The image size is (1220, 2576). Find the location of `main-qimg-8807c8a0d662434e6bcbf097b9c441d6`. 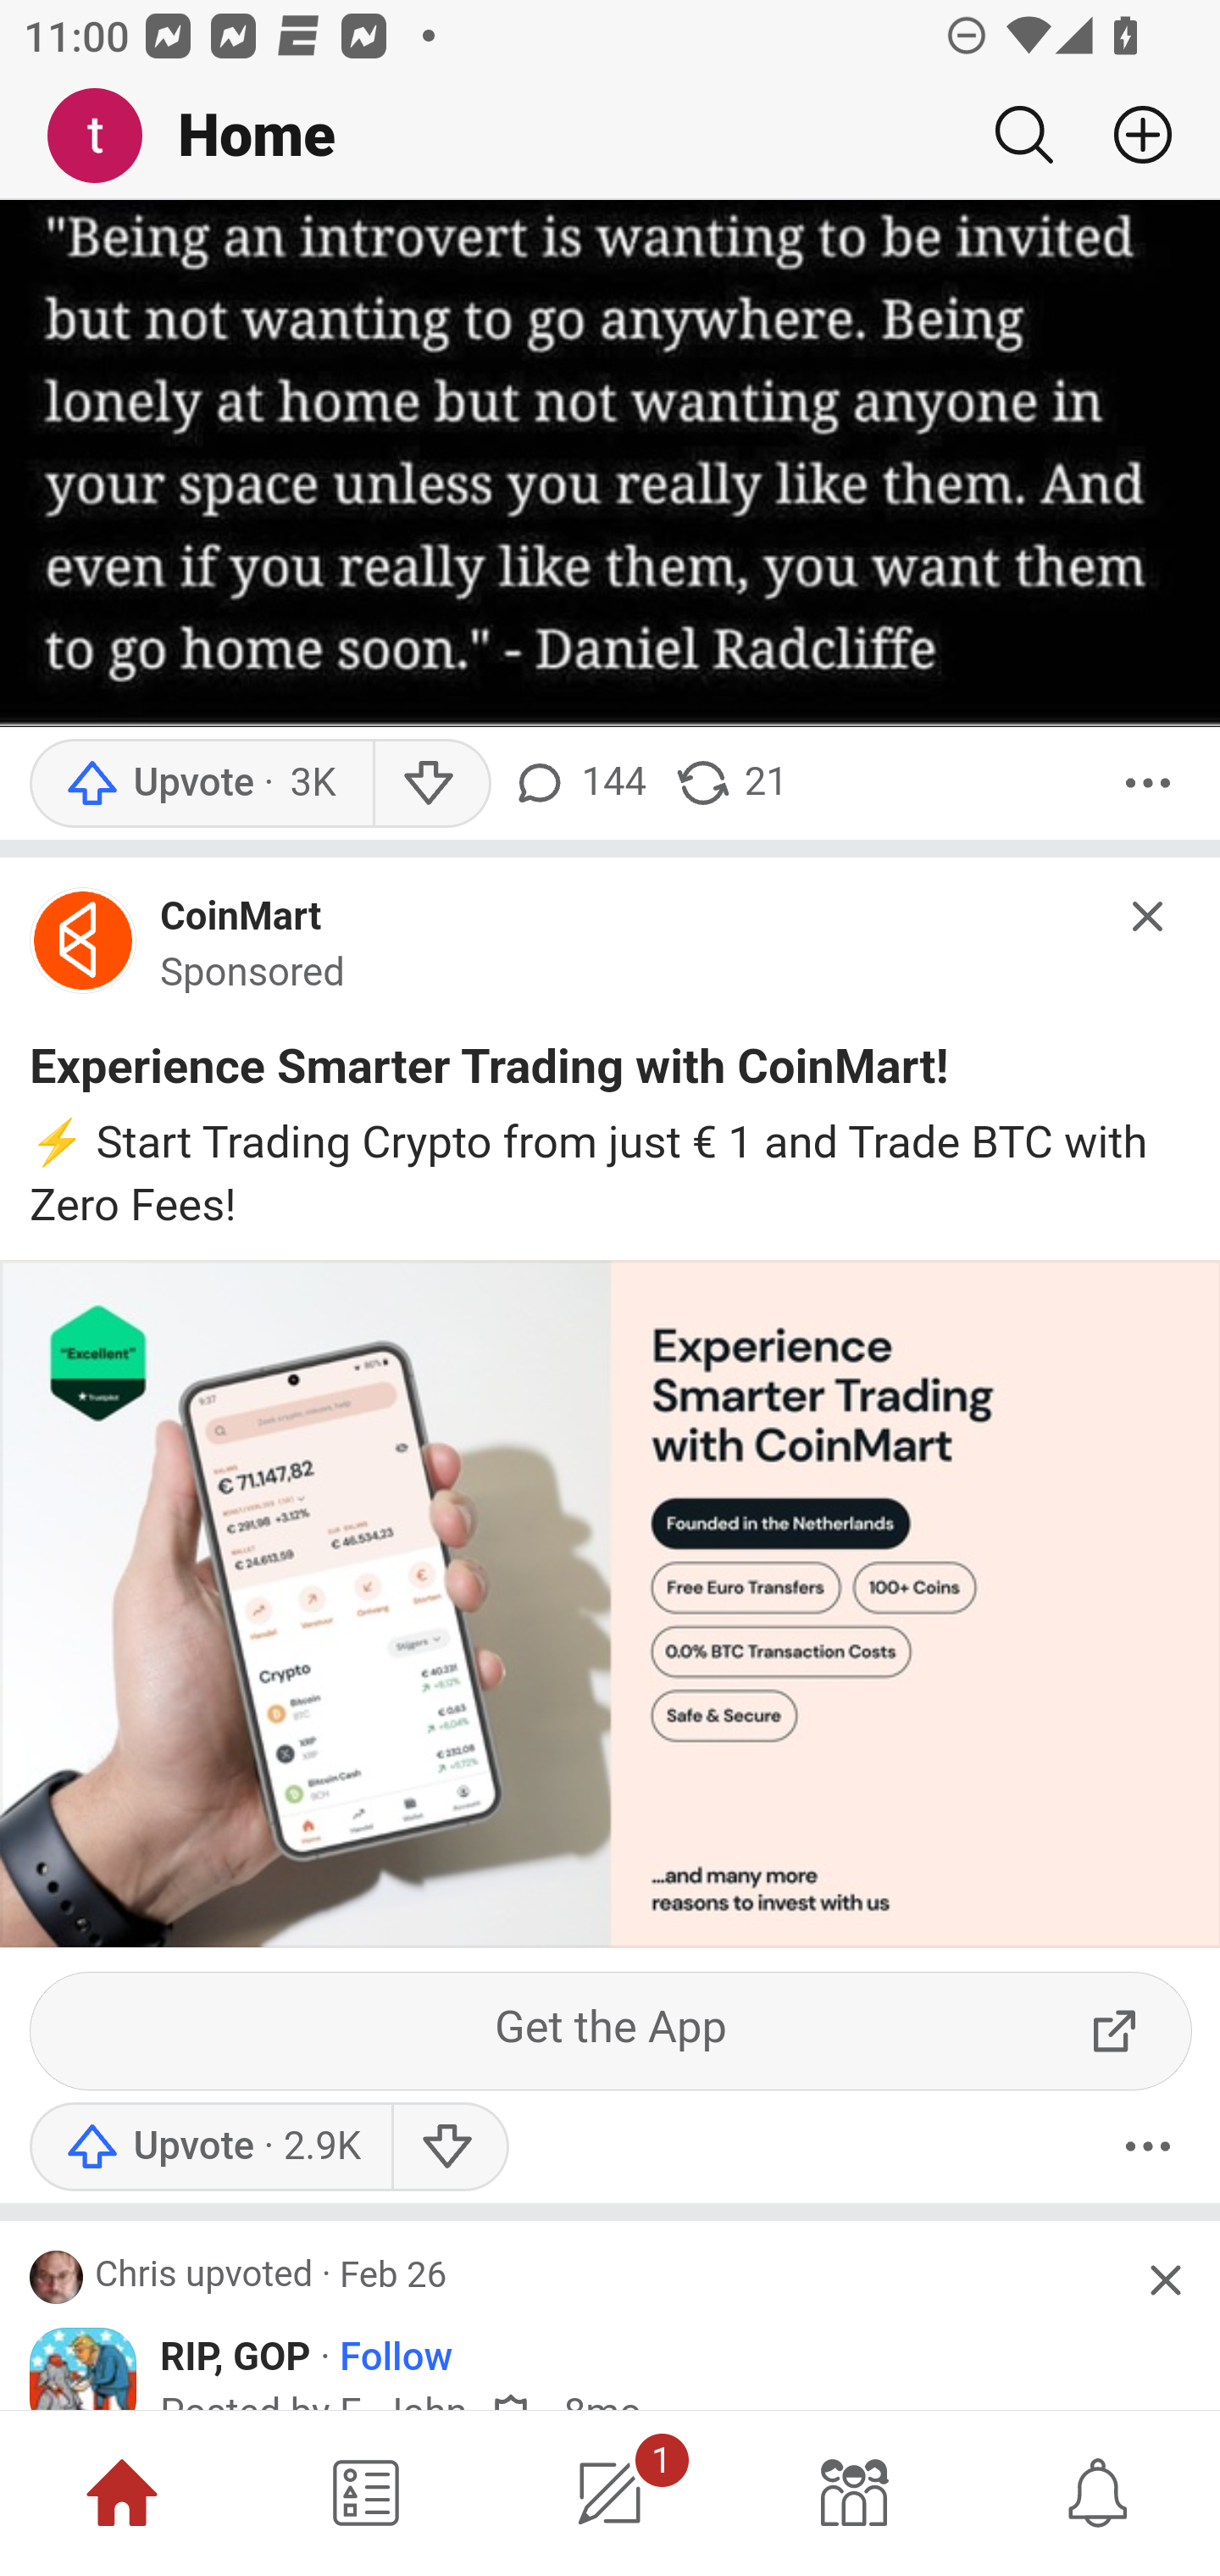

main-qimg-8807c8a0d662434e6bcbf097b9c441d6 is located at coordinates (84, 947).